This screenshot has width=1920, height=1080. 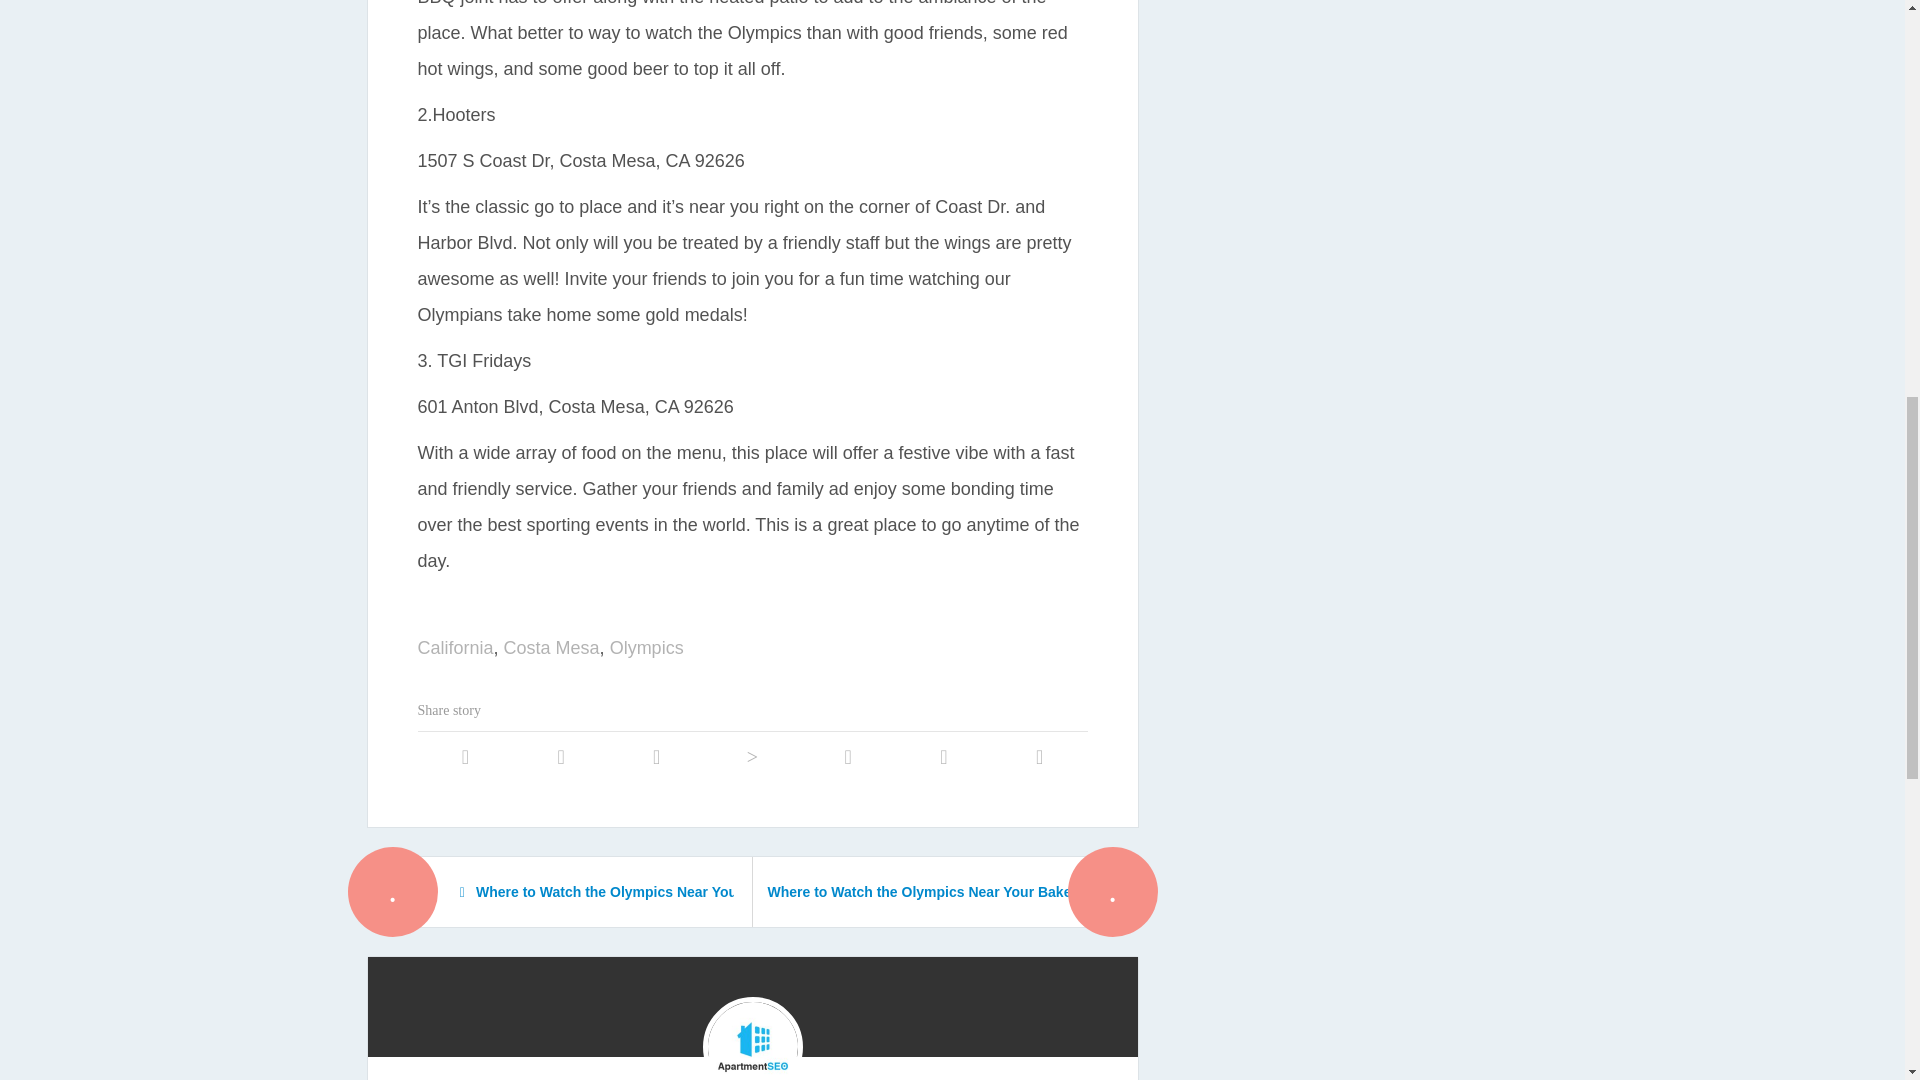 What do you see at coordinates (646, 648) in the screenshot?
I see `Olympics` at bounding box center [646, 648].